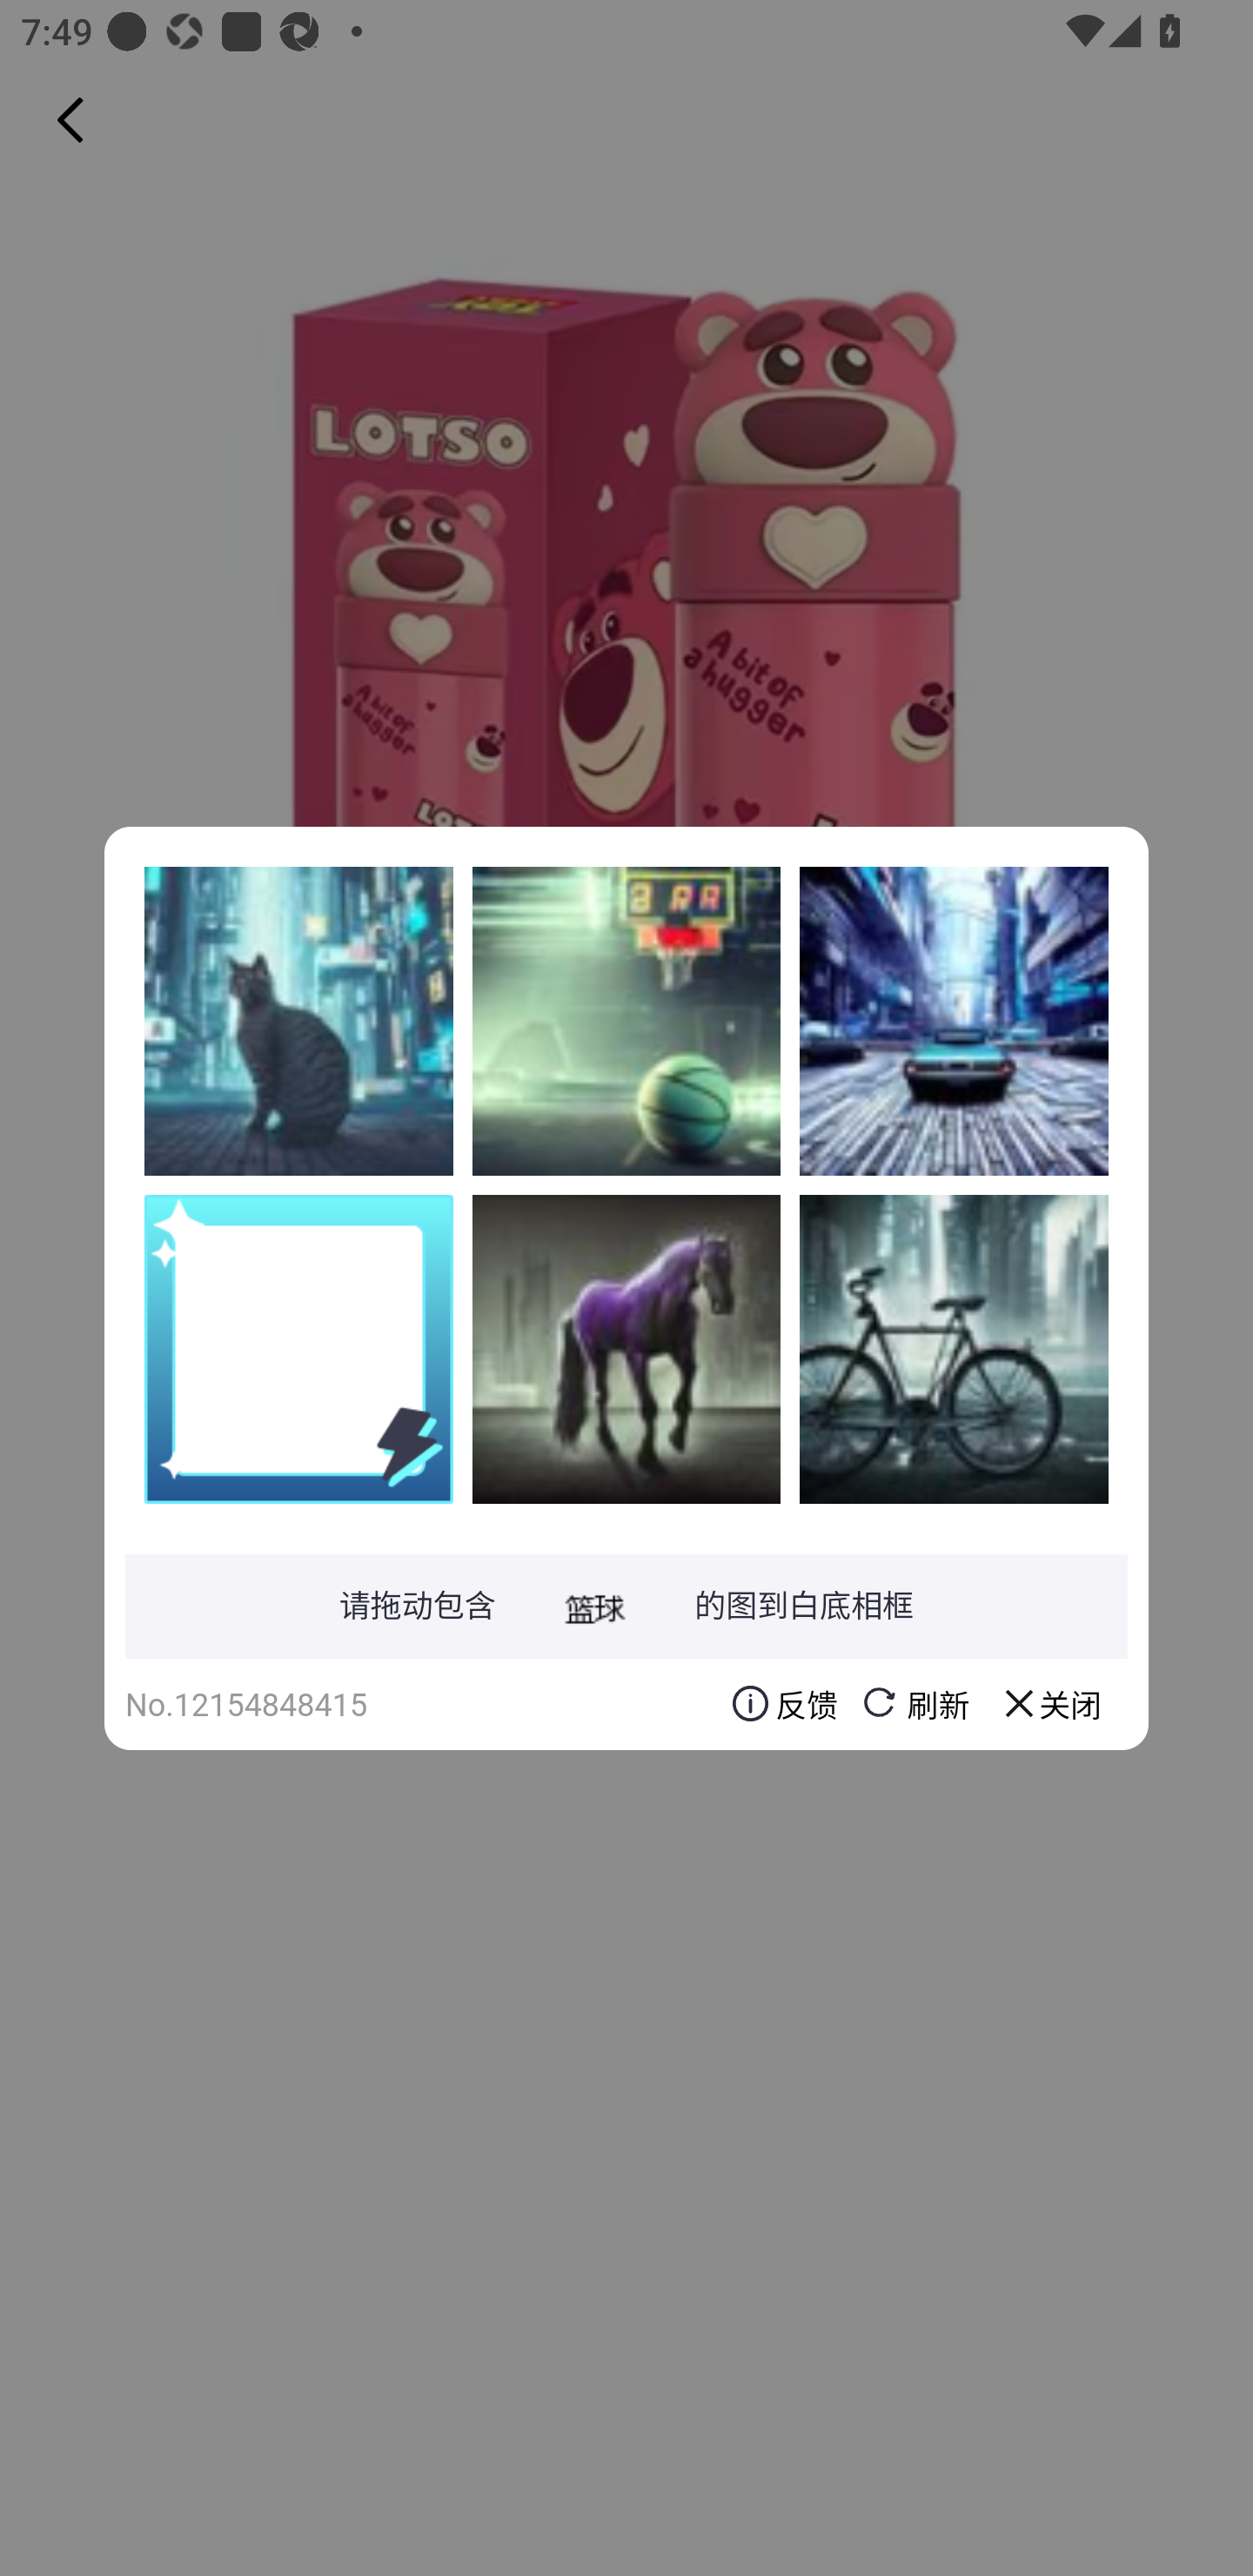 The width and height of the screenshot is (1253, 2576). I want to click on Y6bnBysAeFsYWlD5D6Bt+DCMT2j0Tkm, so click(626, 1348).